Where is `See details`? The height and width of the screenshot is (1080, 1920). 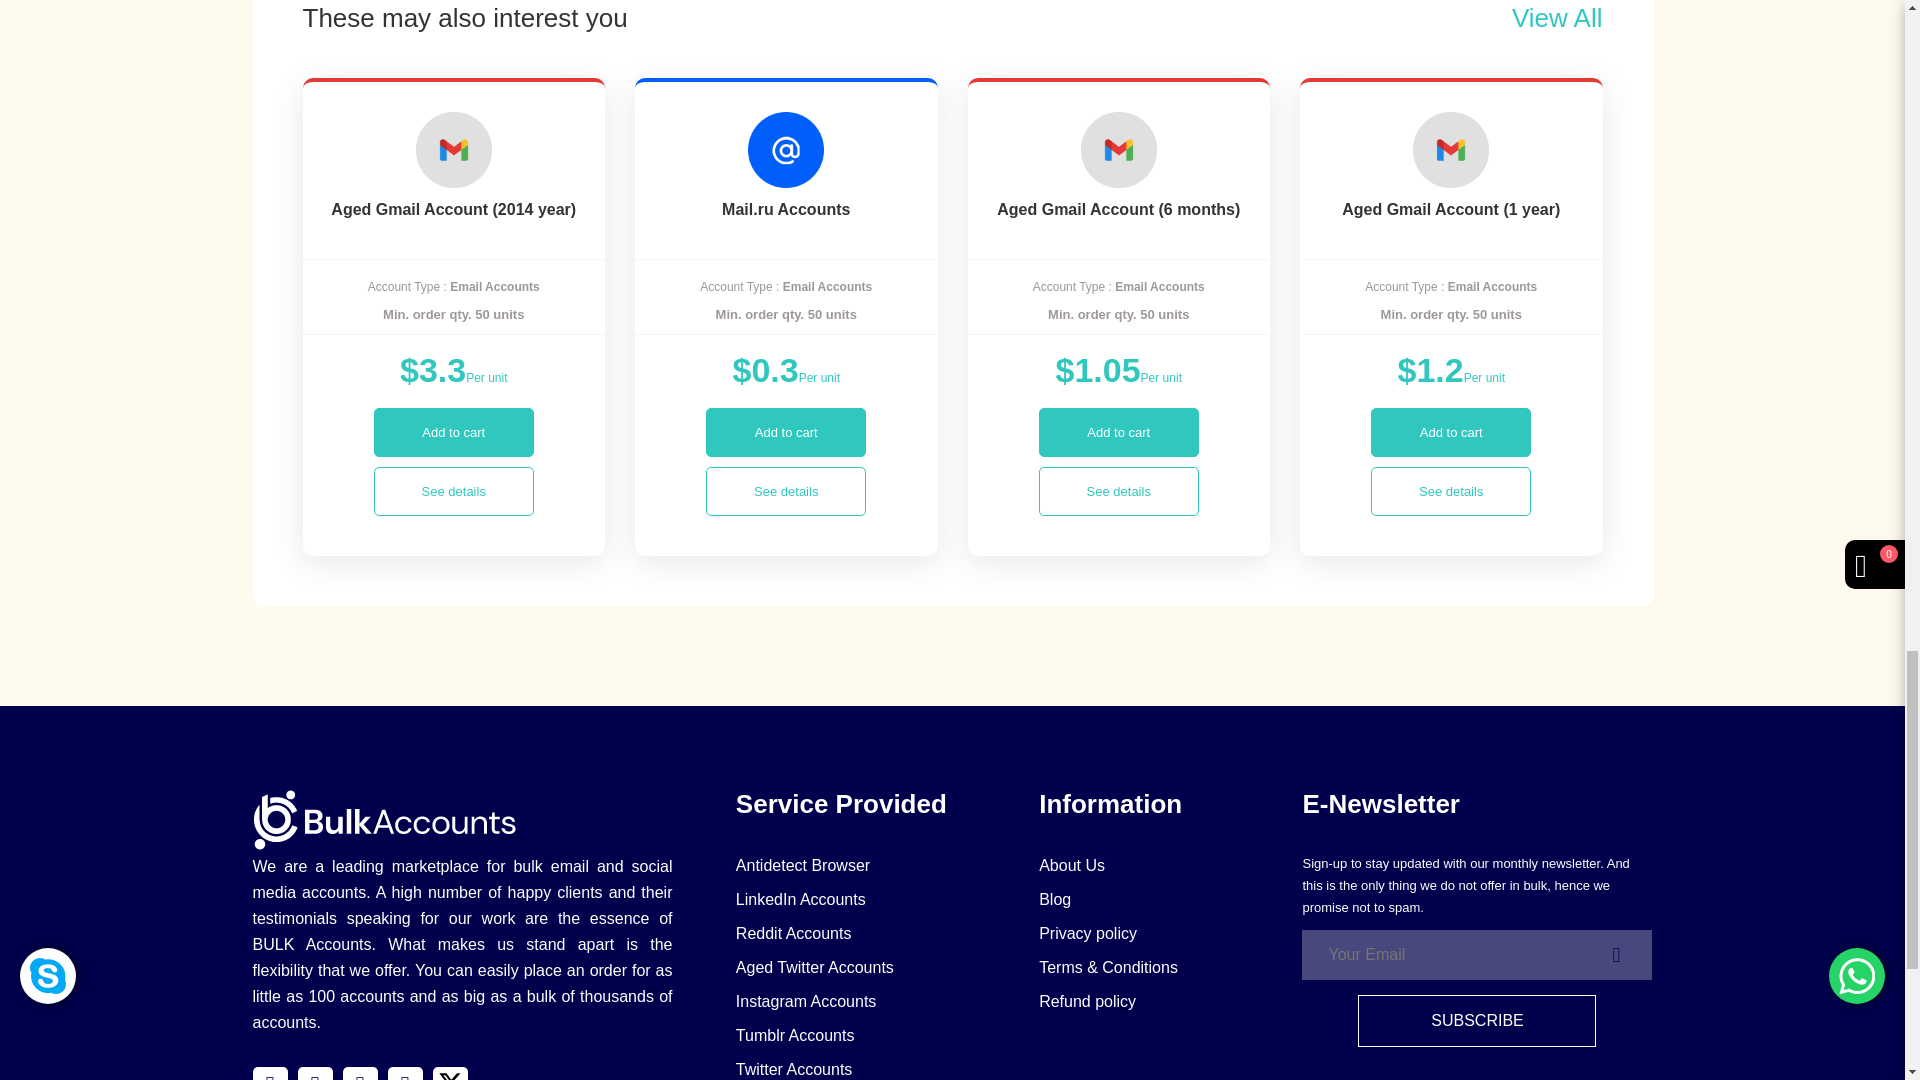
See details is located at coordinates (1118, 491).